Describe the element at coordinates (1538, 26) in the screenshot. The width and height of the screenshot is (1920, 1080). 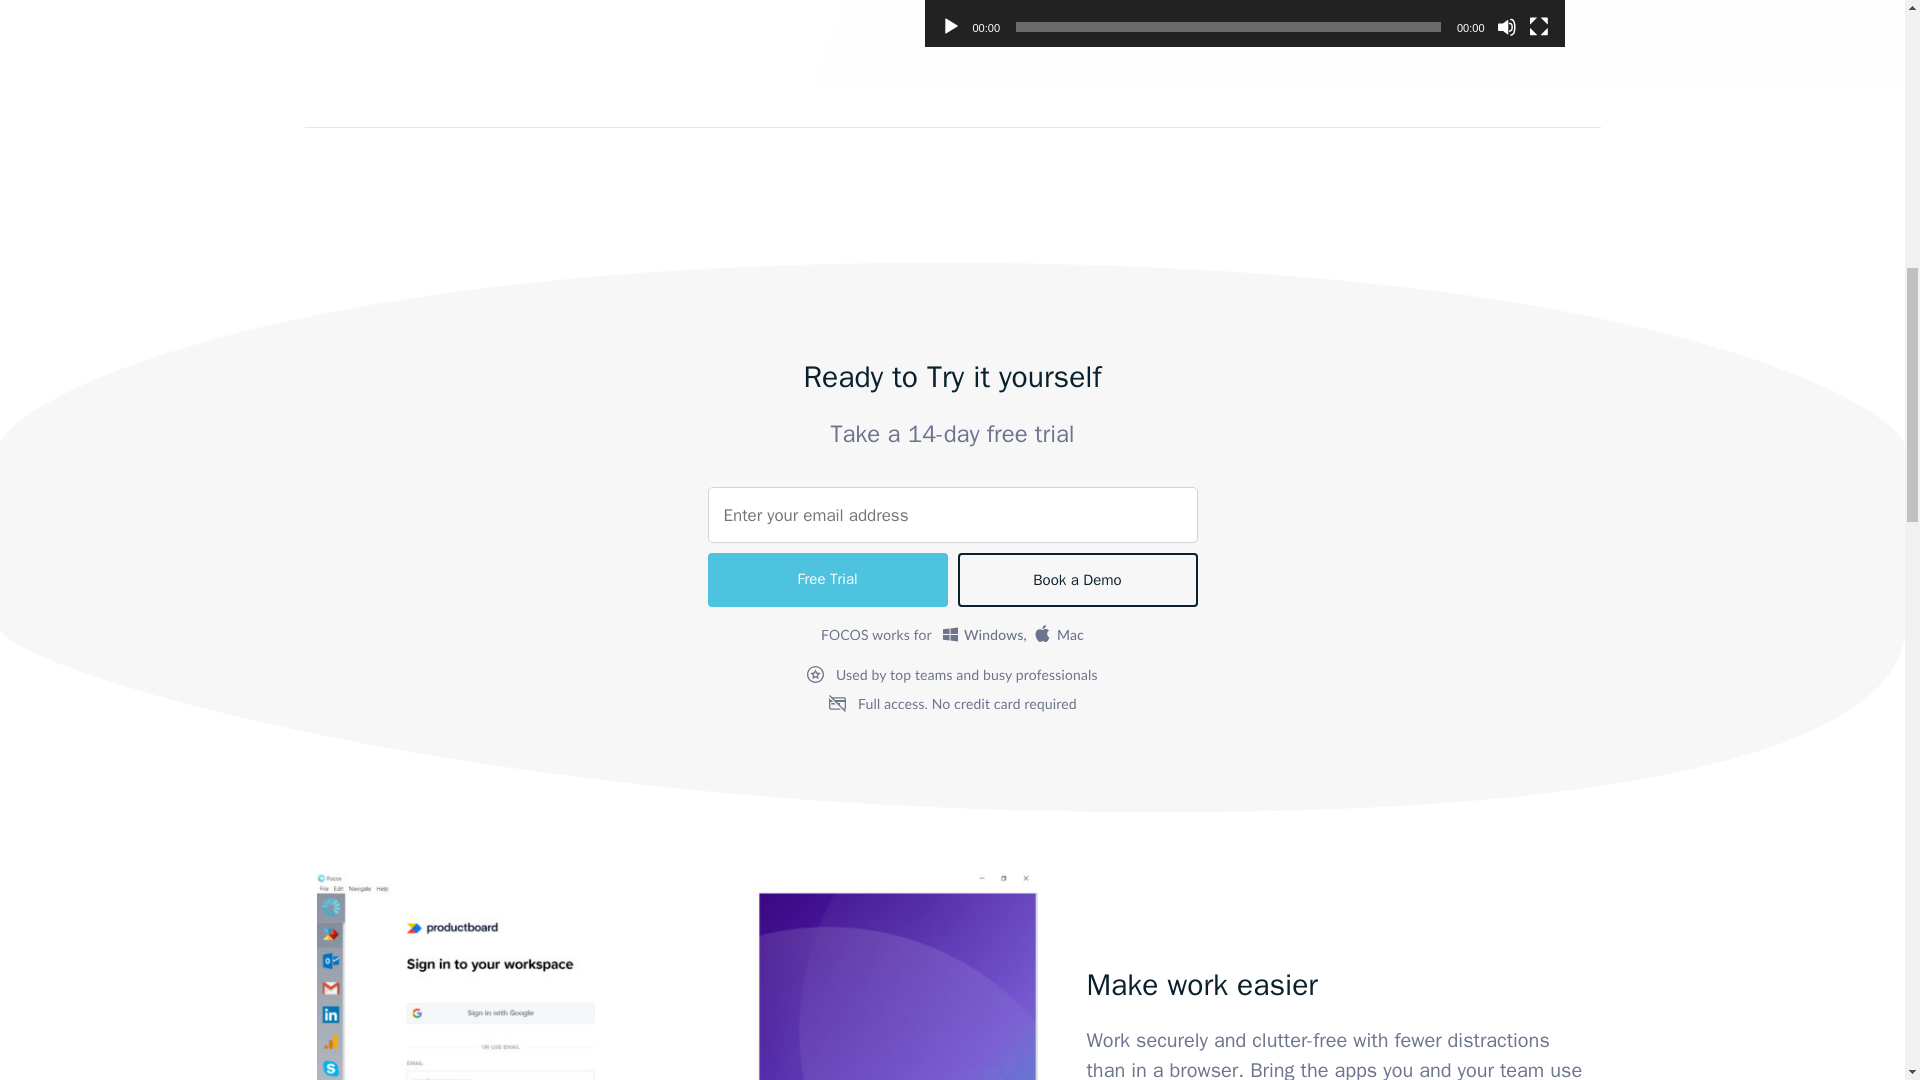
I see `Fullscreen` at that location.